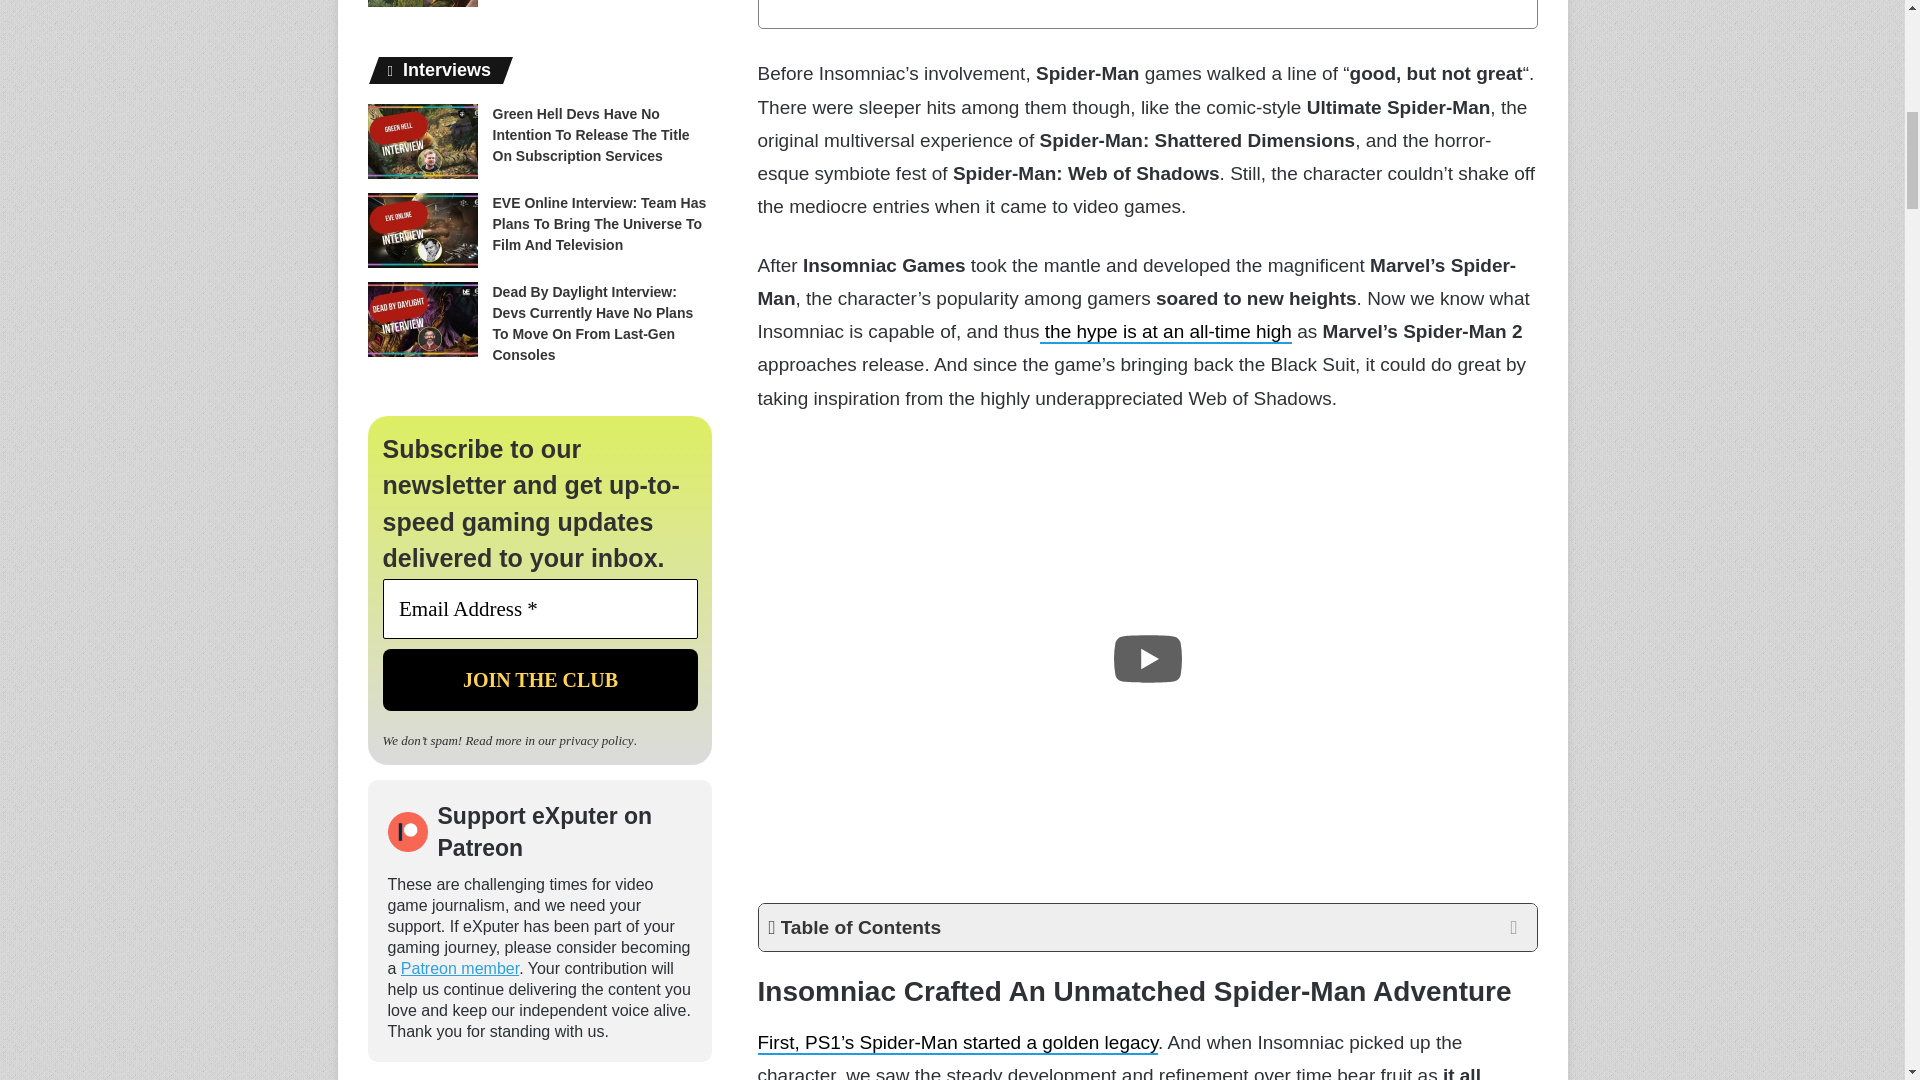 The height and width of the screenshot is (1080, 1920). What do you see at coordinates (539, 608) in the screenshot?
I see `Email Address` at bounding box center [539, 608].